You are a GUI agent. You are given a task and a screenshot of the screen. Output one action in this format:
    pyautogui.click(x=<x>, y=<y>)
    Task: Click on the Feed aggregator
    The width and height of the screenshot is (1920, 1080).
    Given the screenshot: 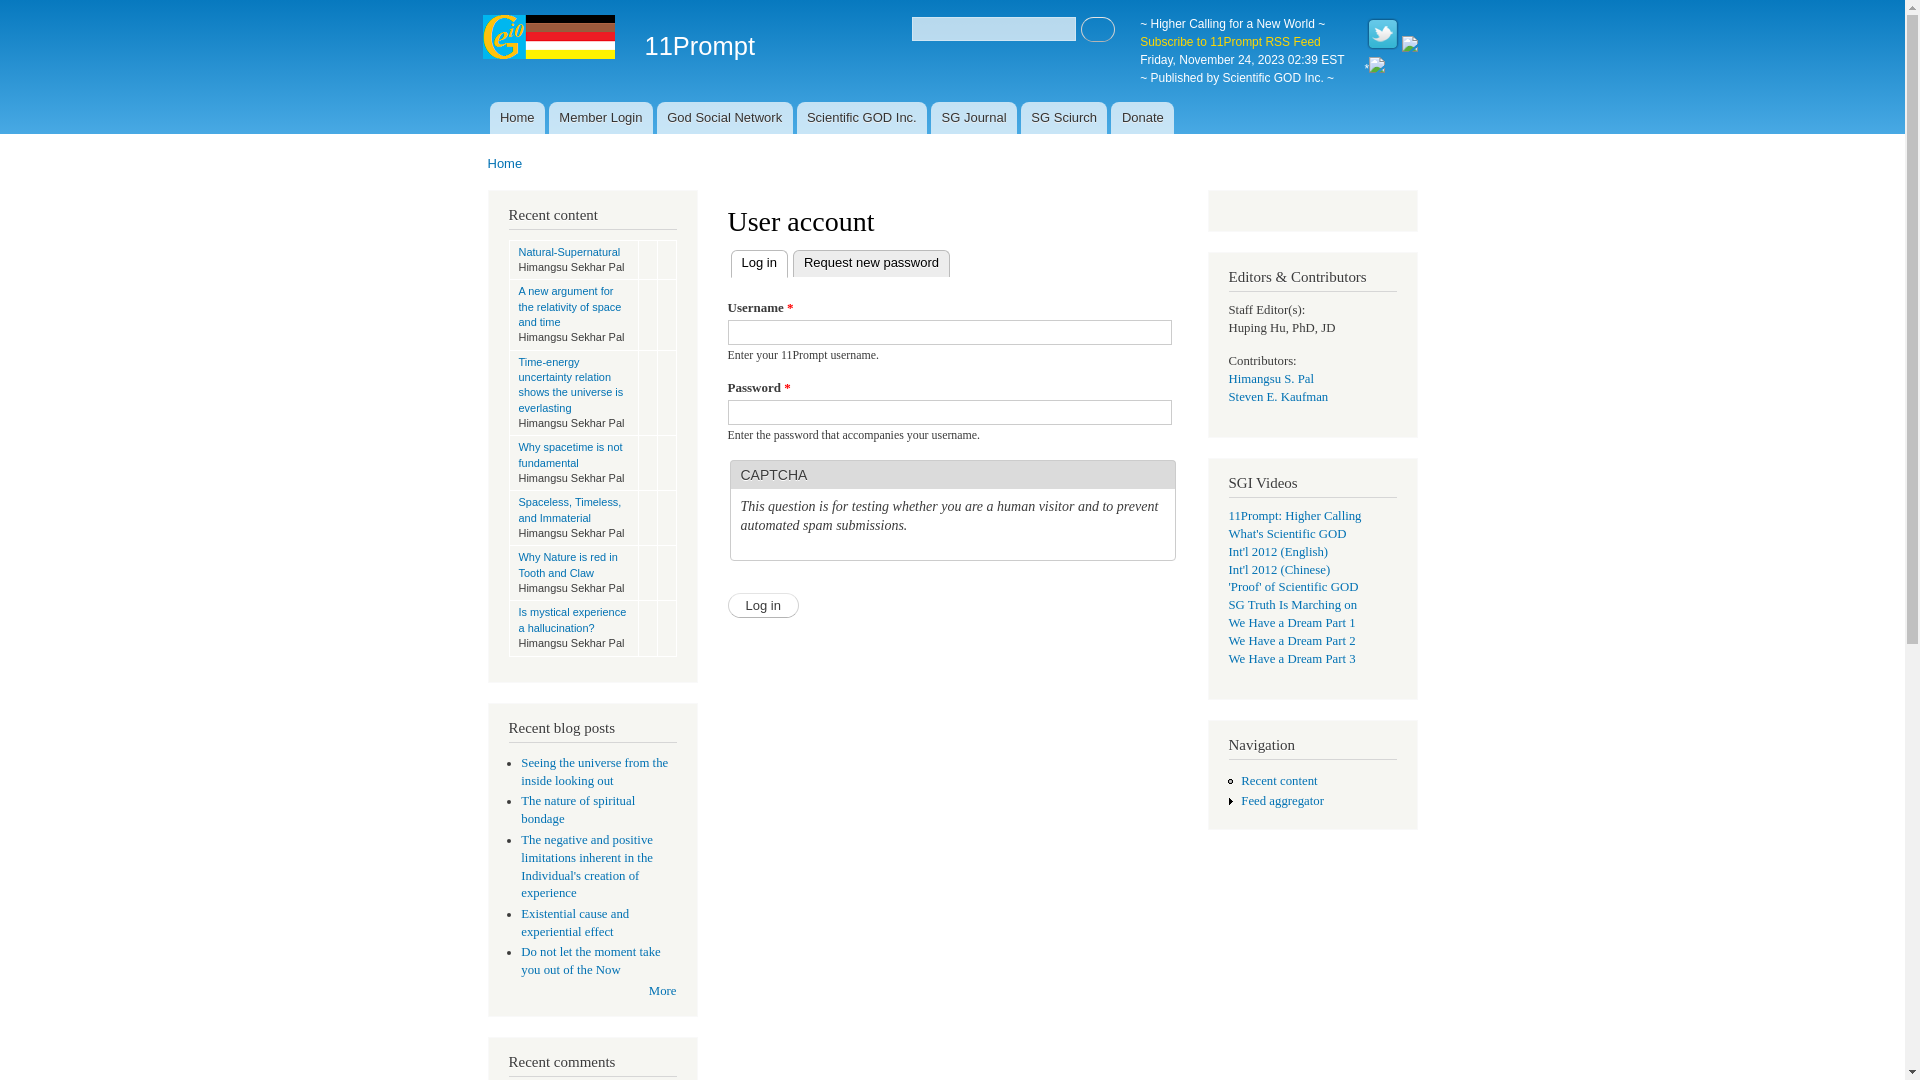 What is the action you would take?
    pyautogui.click(x=1282, y=801)
    